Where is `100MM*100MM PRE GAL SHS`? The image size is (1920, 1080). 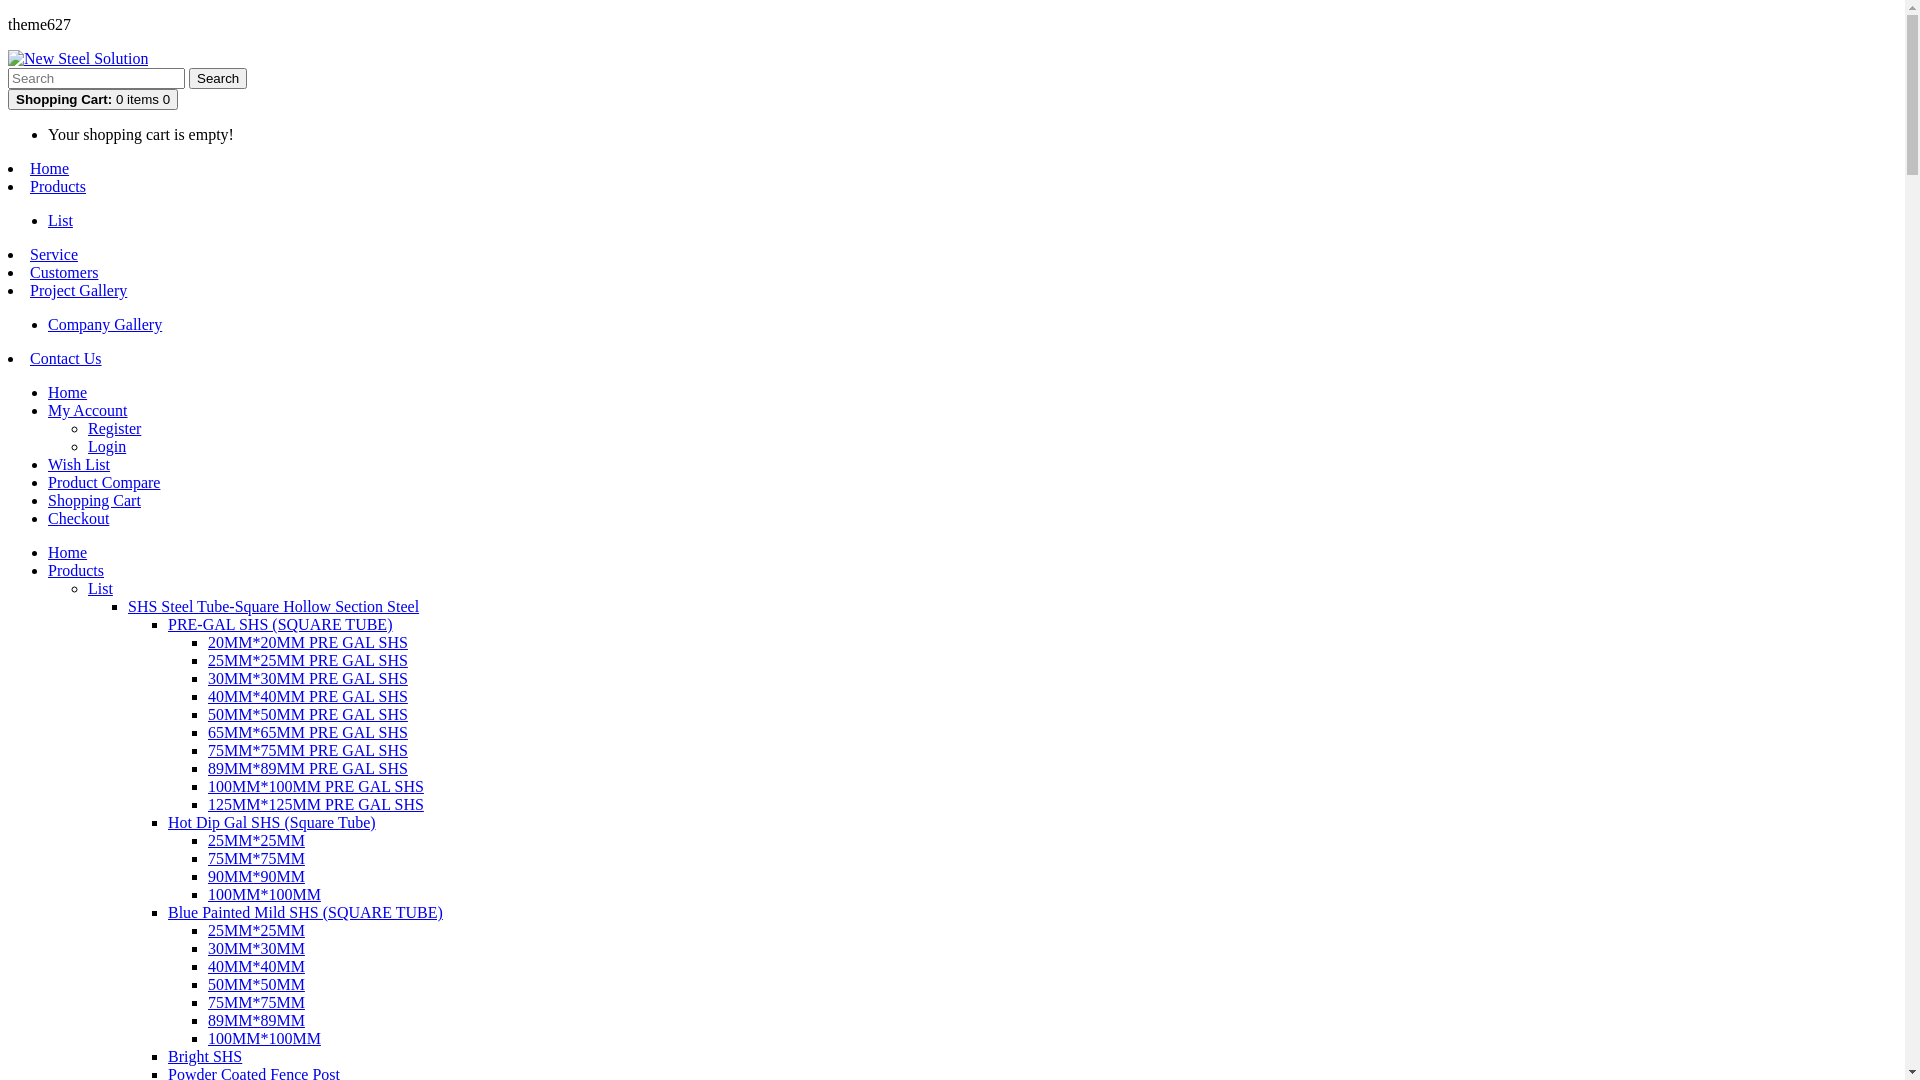
100MM*100MM PRE GAL SHS is located at coordinates (316, 786).